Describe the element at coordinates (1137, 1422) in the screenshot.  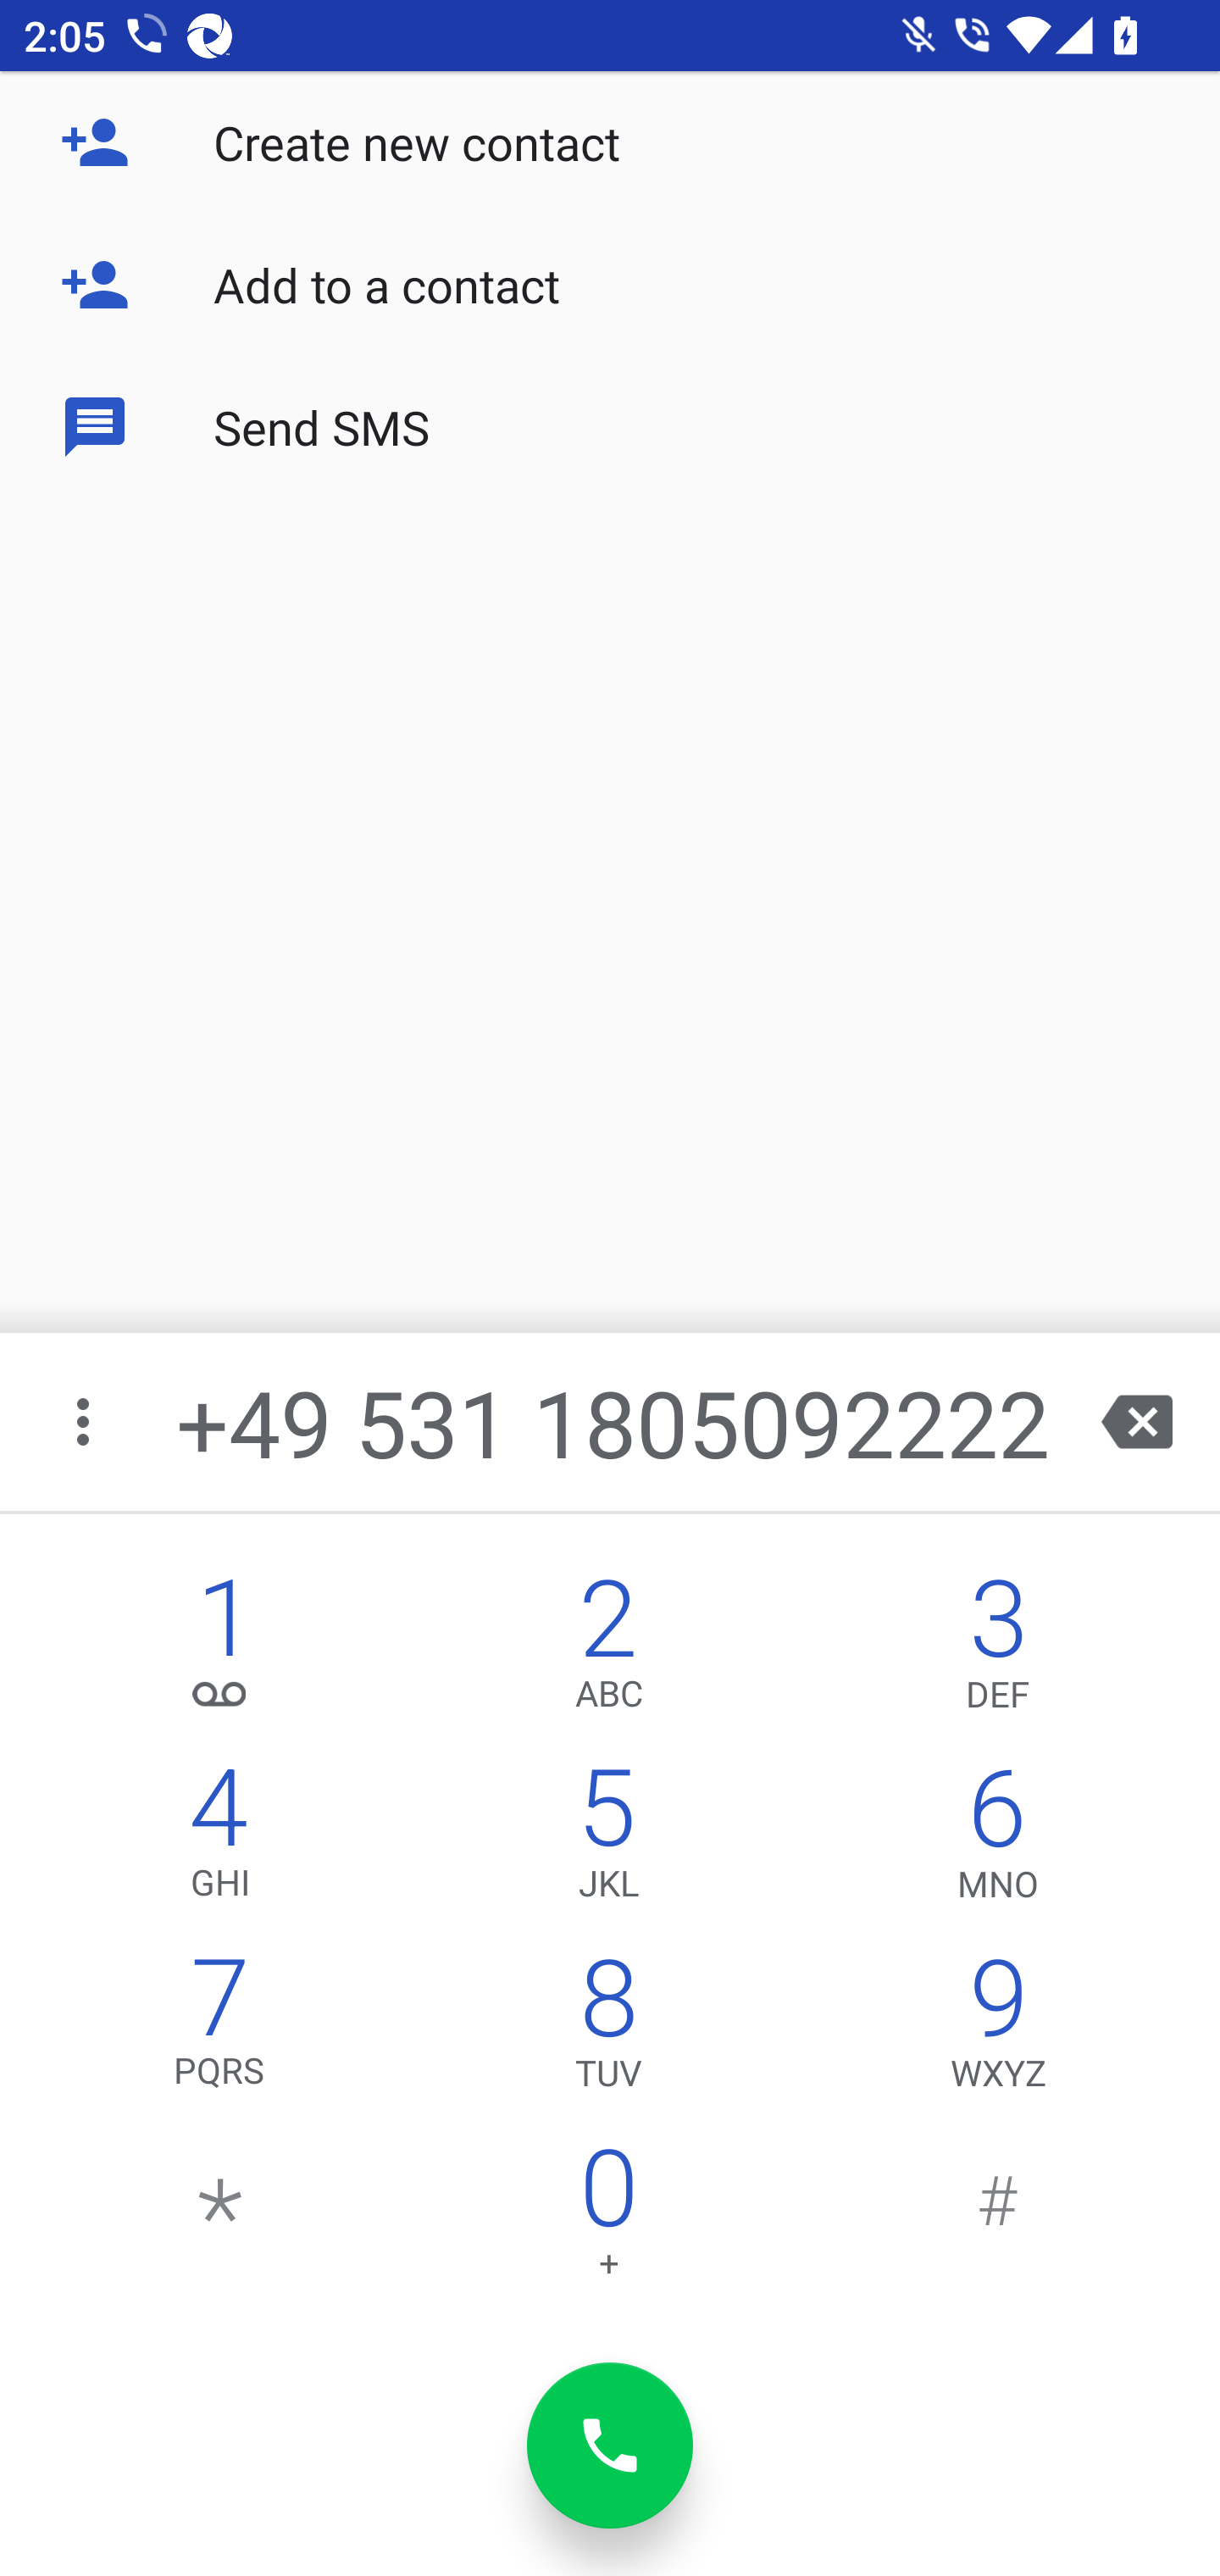
I see `backspace` at that location.